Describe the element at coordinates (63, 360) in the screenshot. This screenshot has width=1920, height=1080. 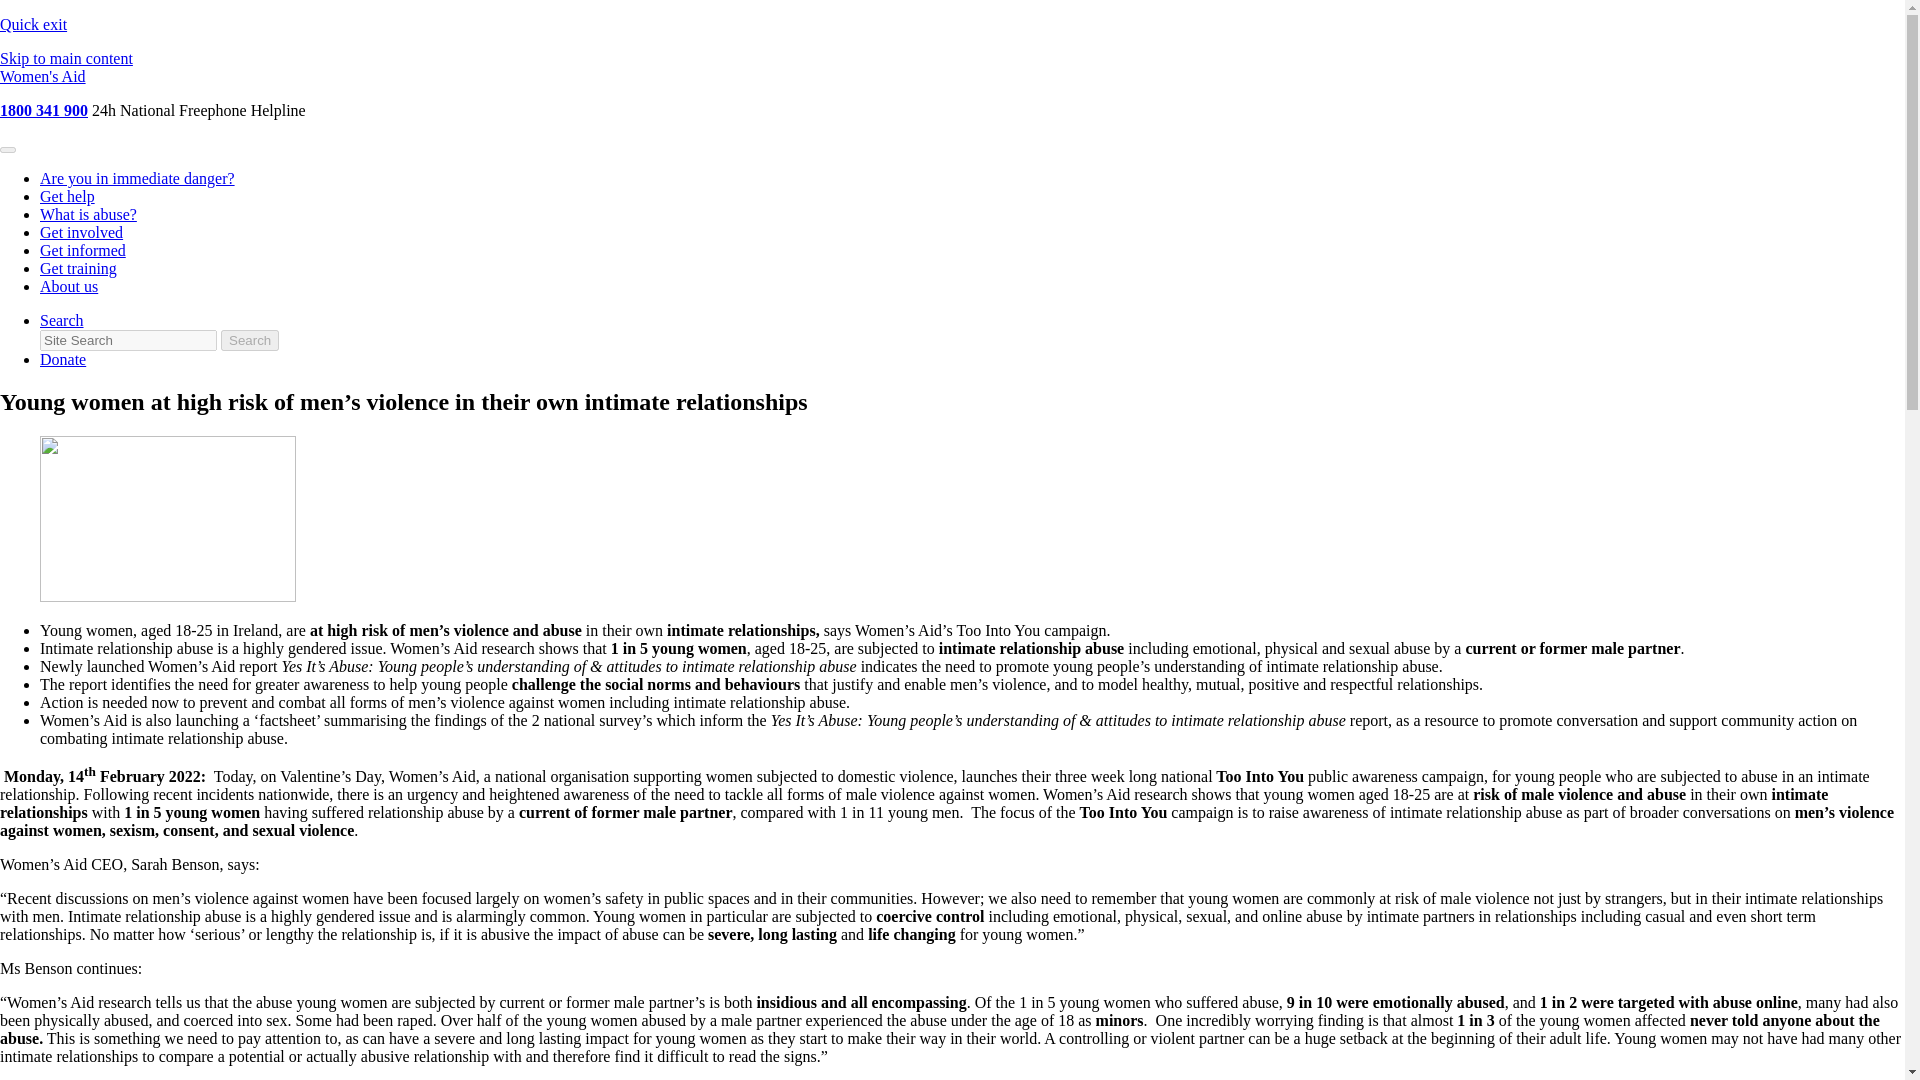
I see `Donate` at that location.